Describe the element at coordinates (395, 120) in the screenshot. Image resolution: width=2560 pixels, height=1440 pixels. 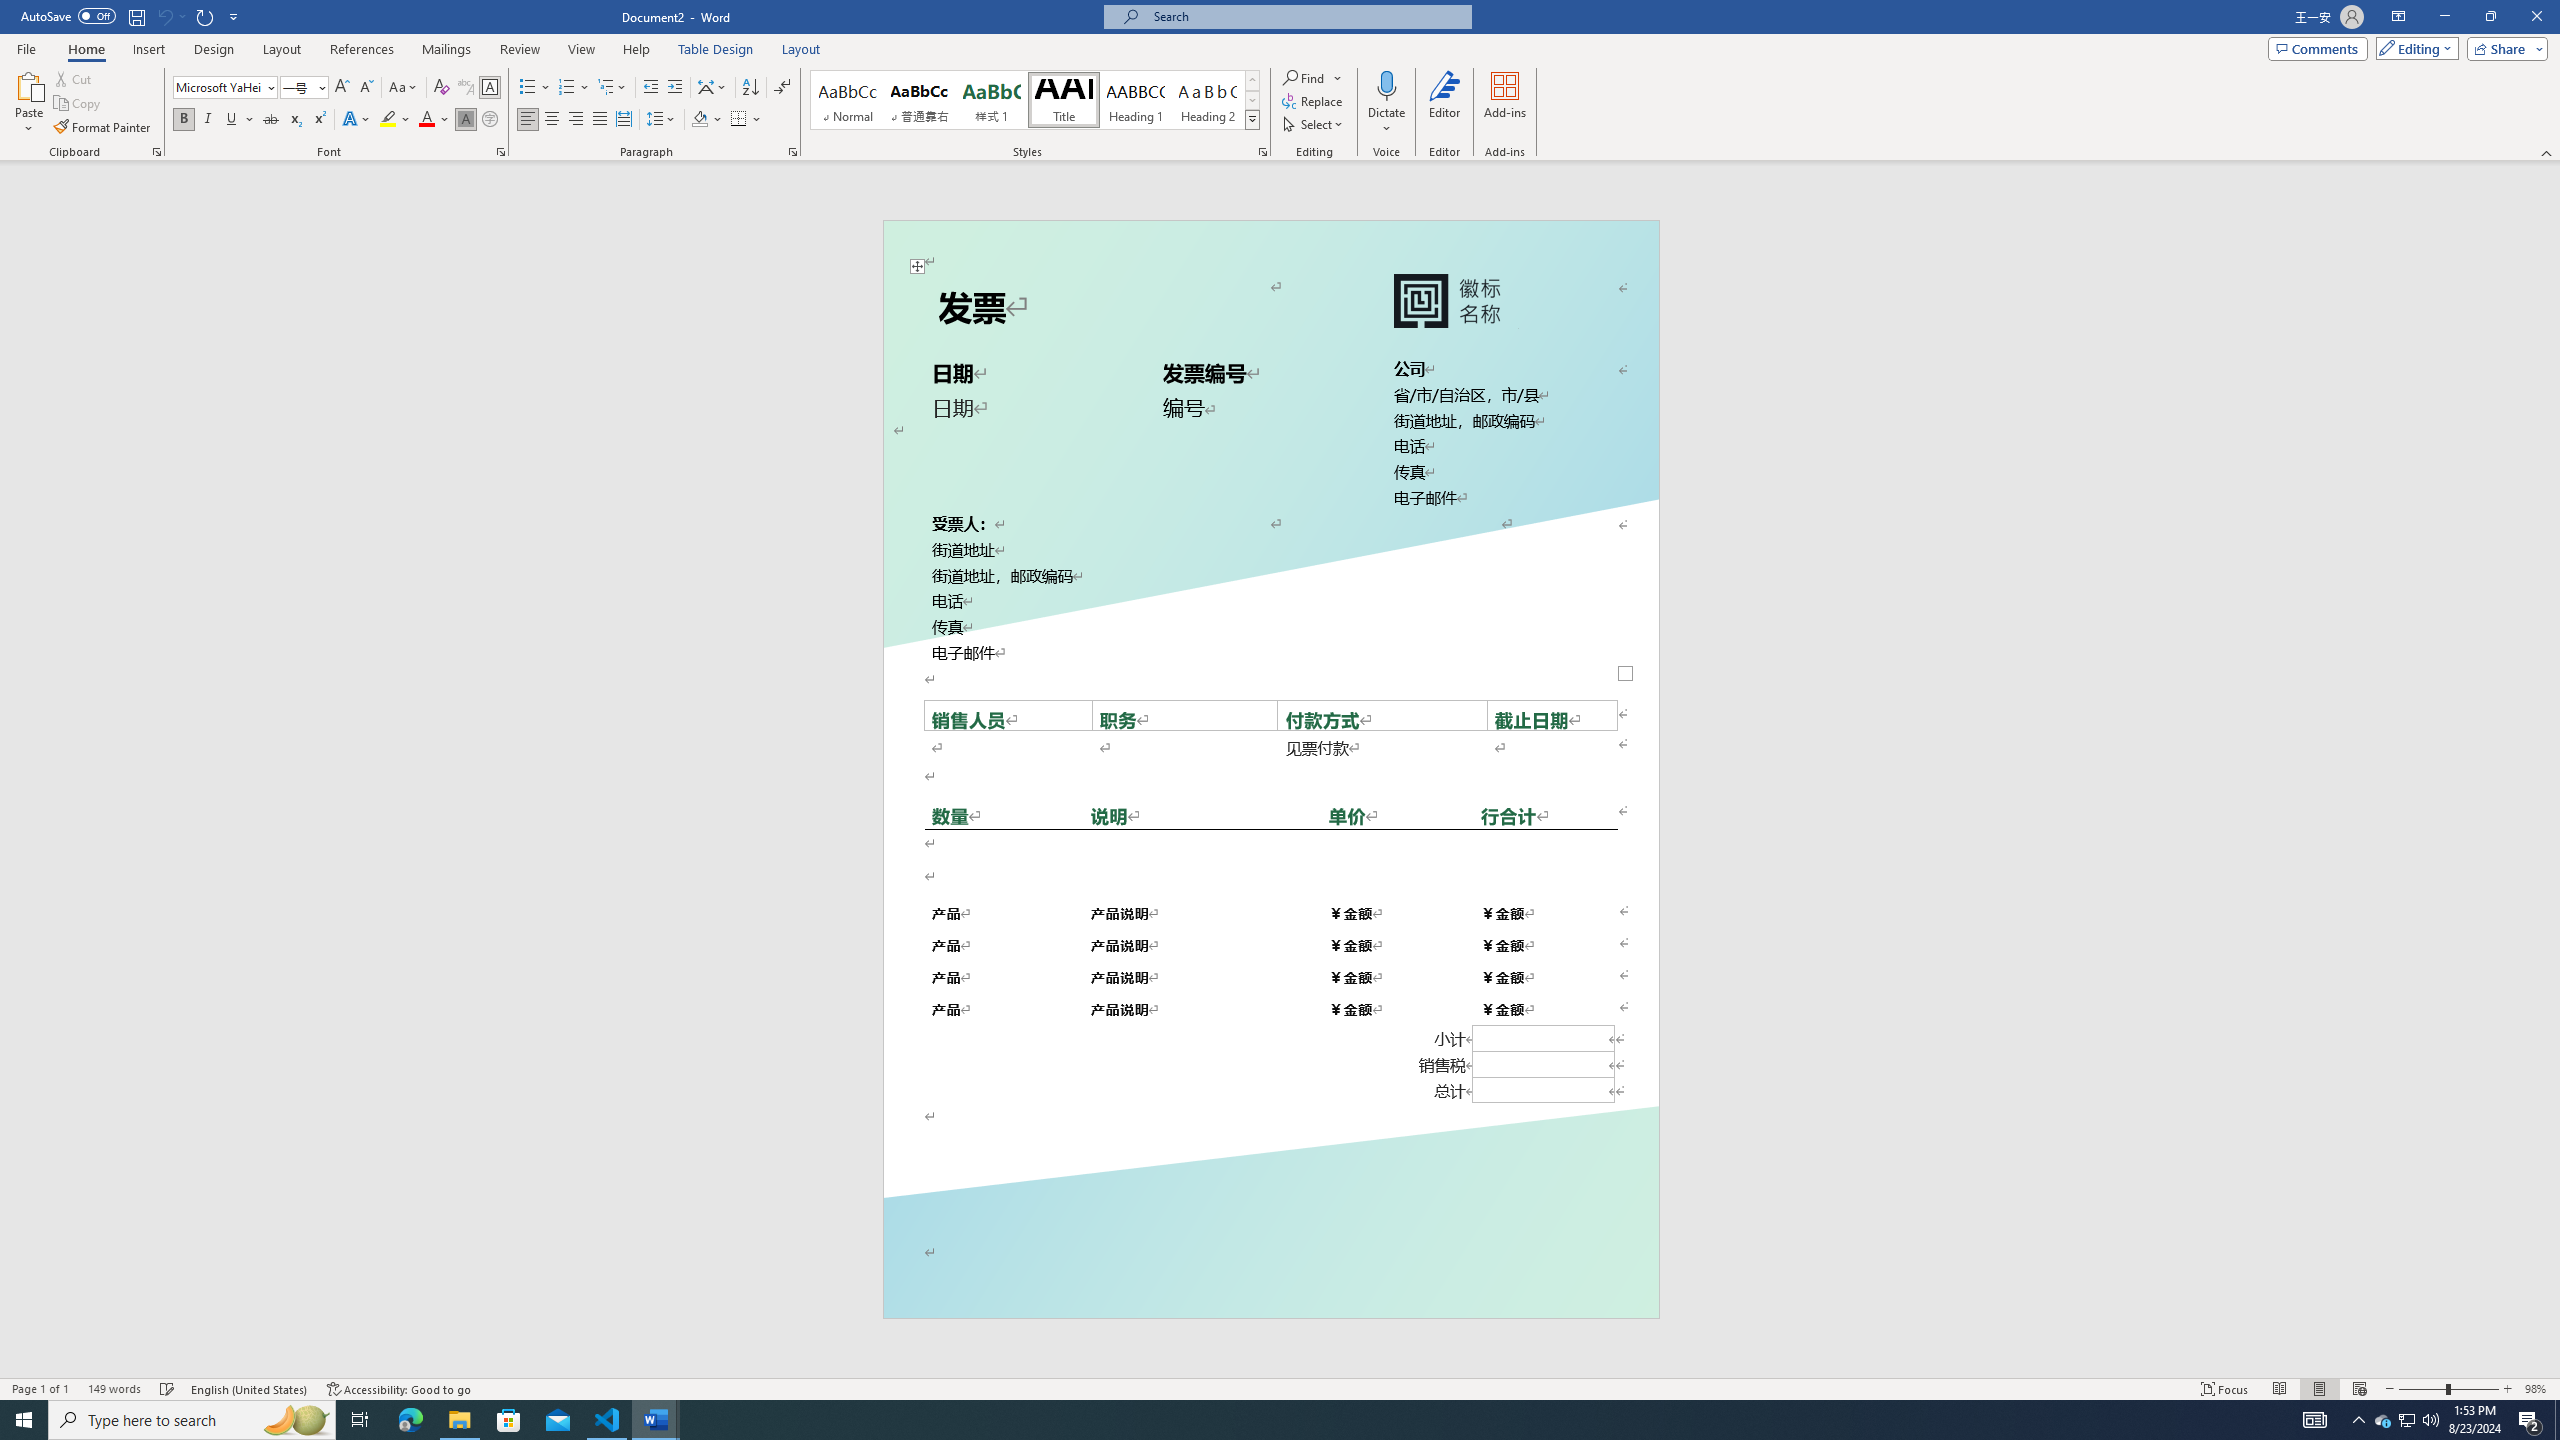
I see `Text Highlight Color` at that location.